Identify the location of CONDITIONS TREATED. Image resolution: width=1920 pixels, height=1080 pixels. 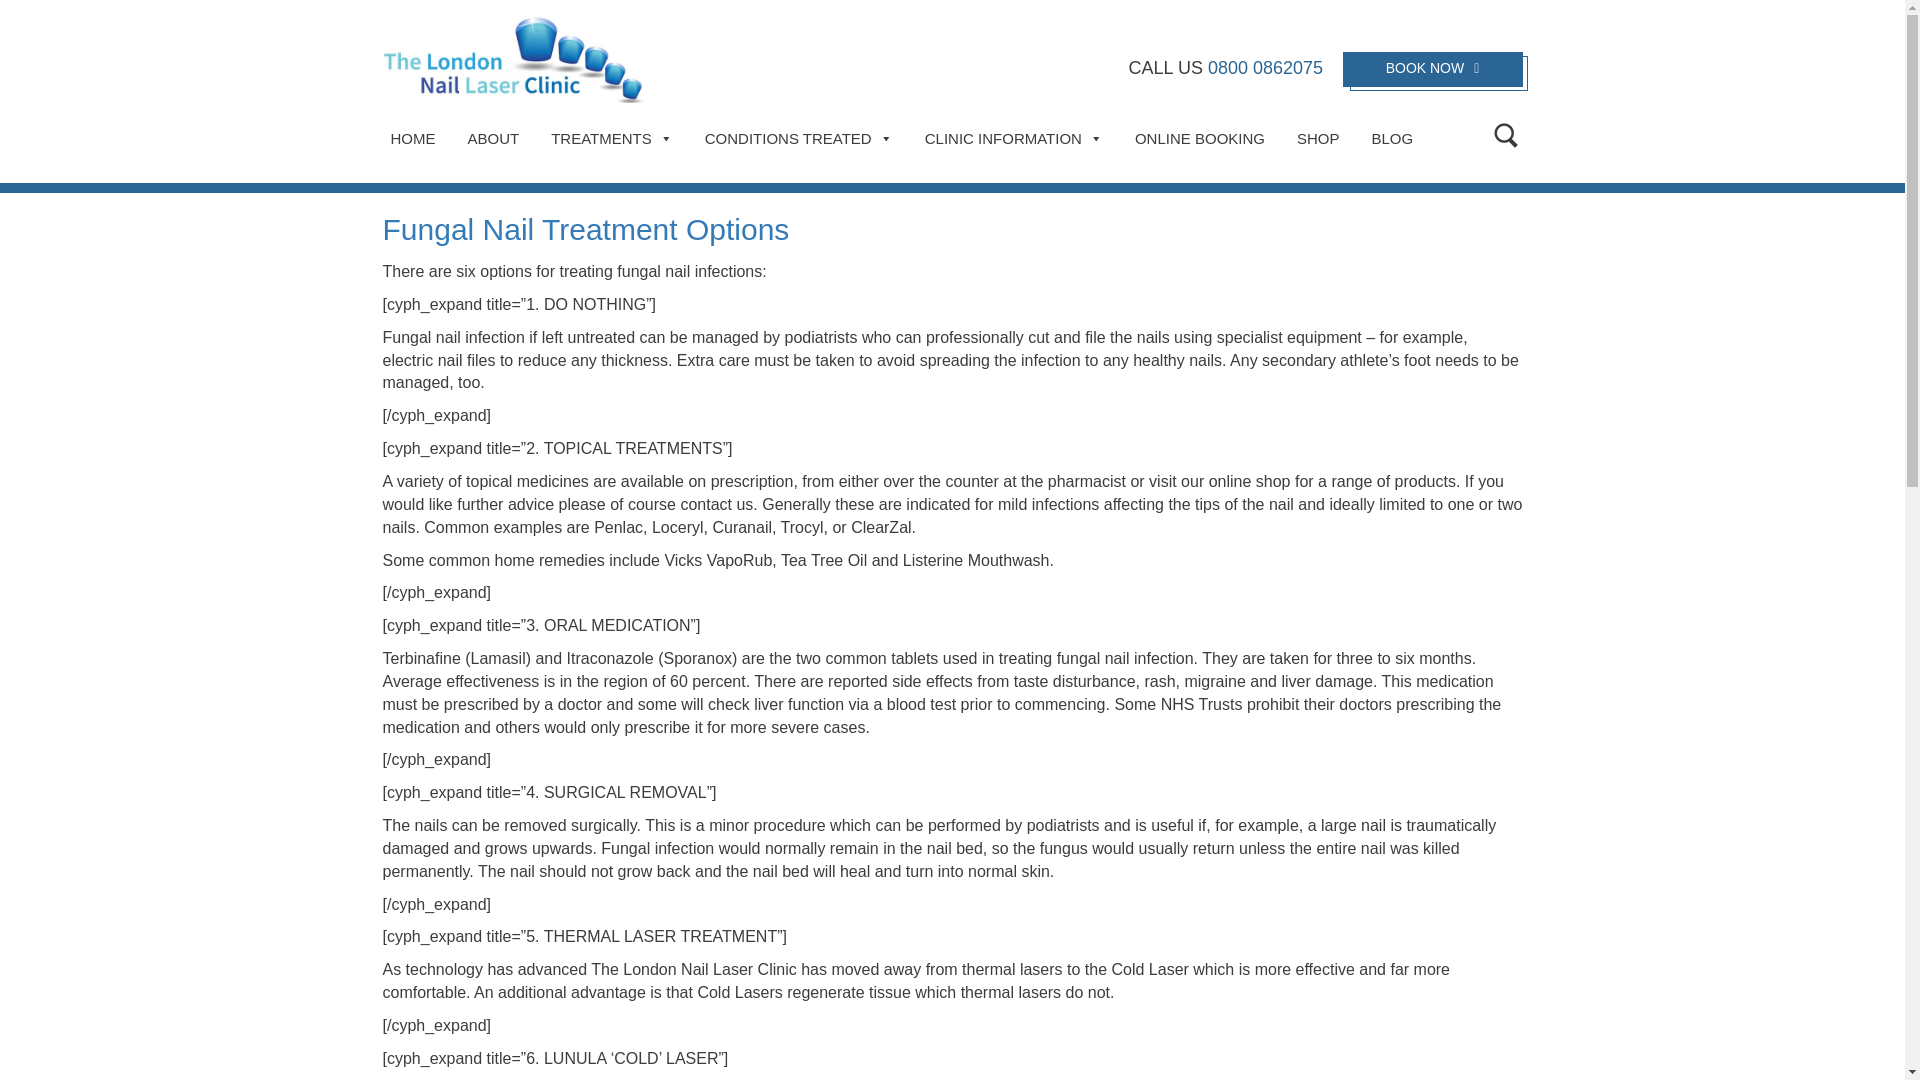
(808, 138).